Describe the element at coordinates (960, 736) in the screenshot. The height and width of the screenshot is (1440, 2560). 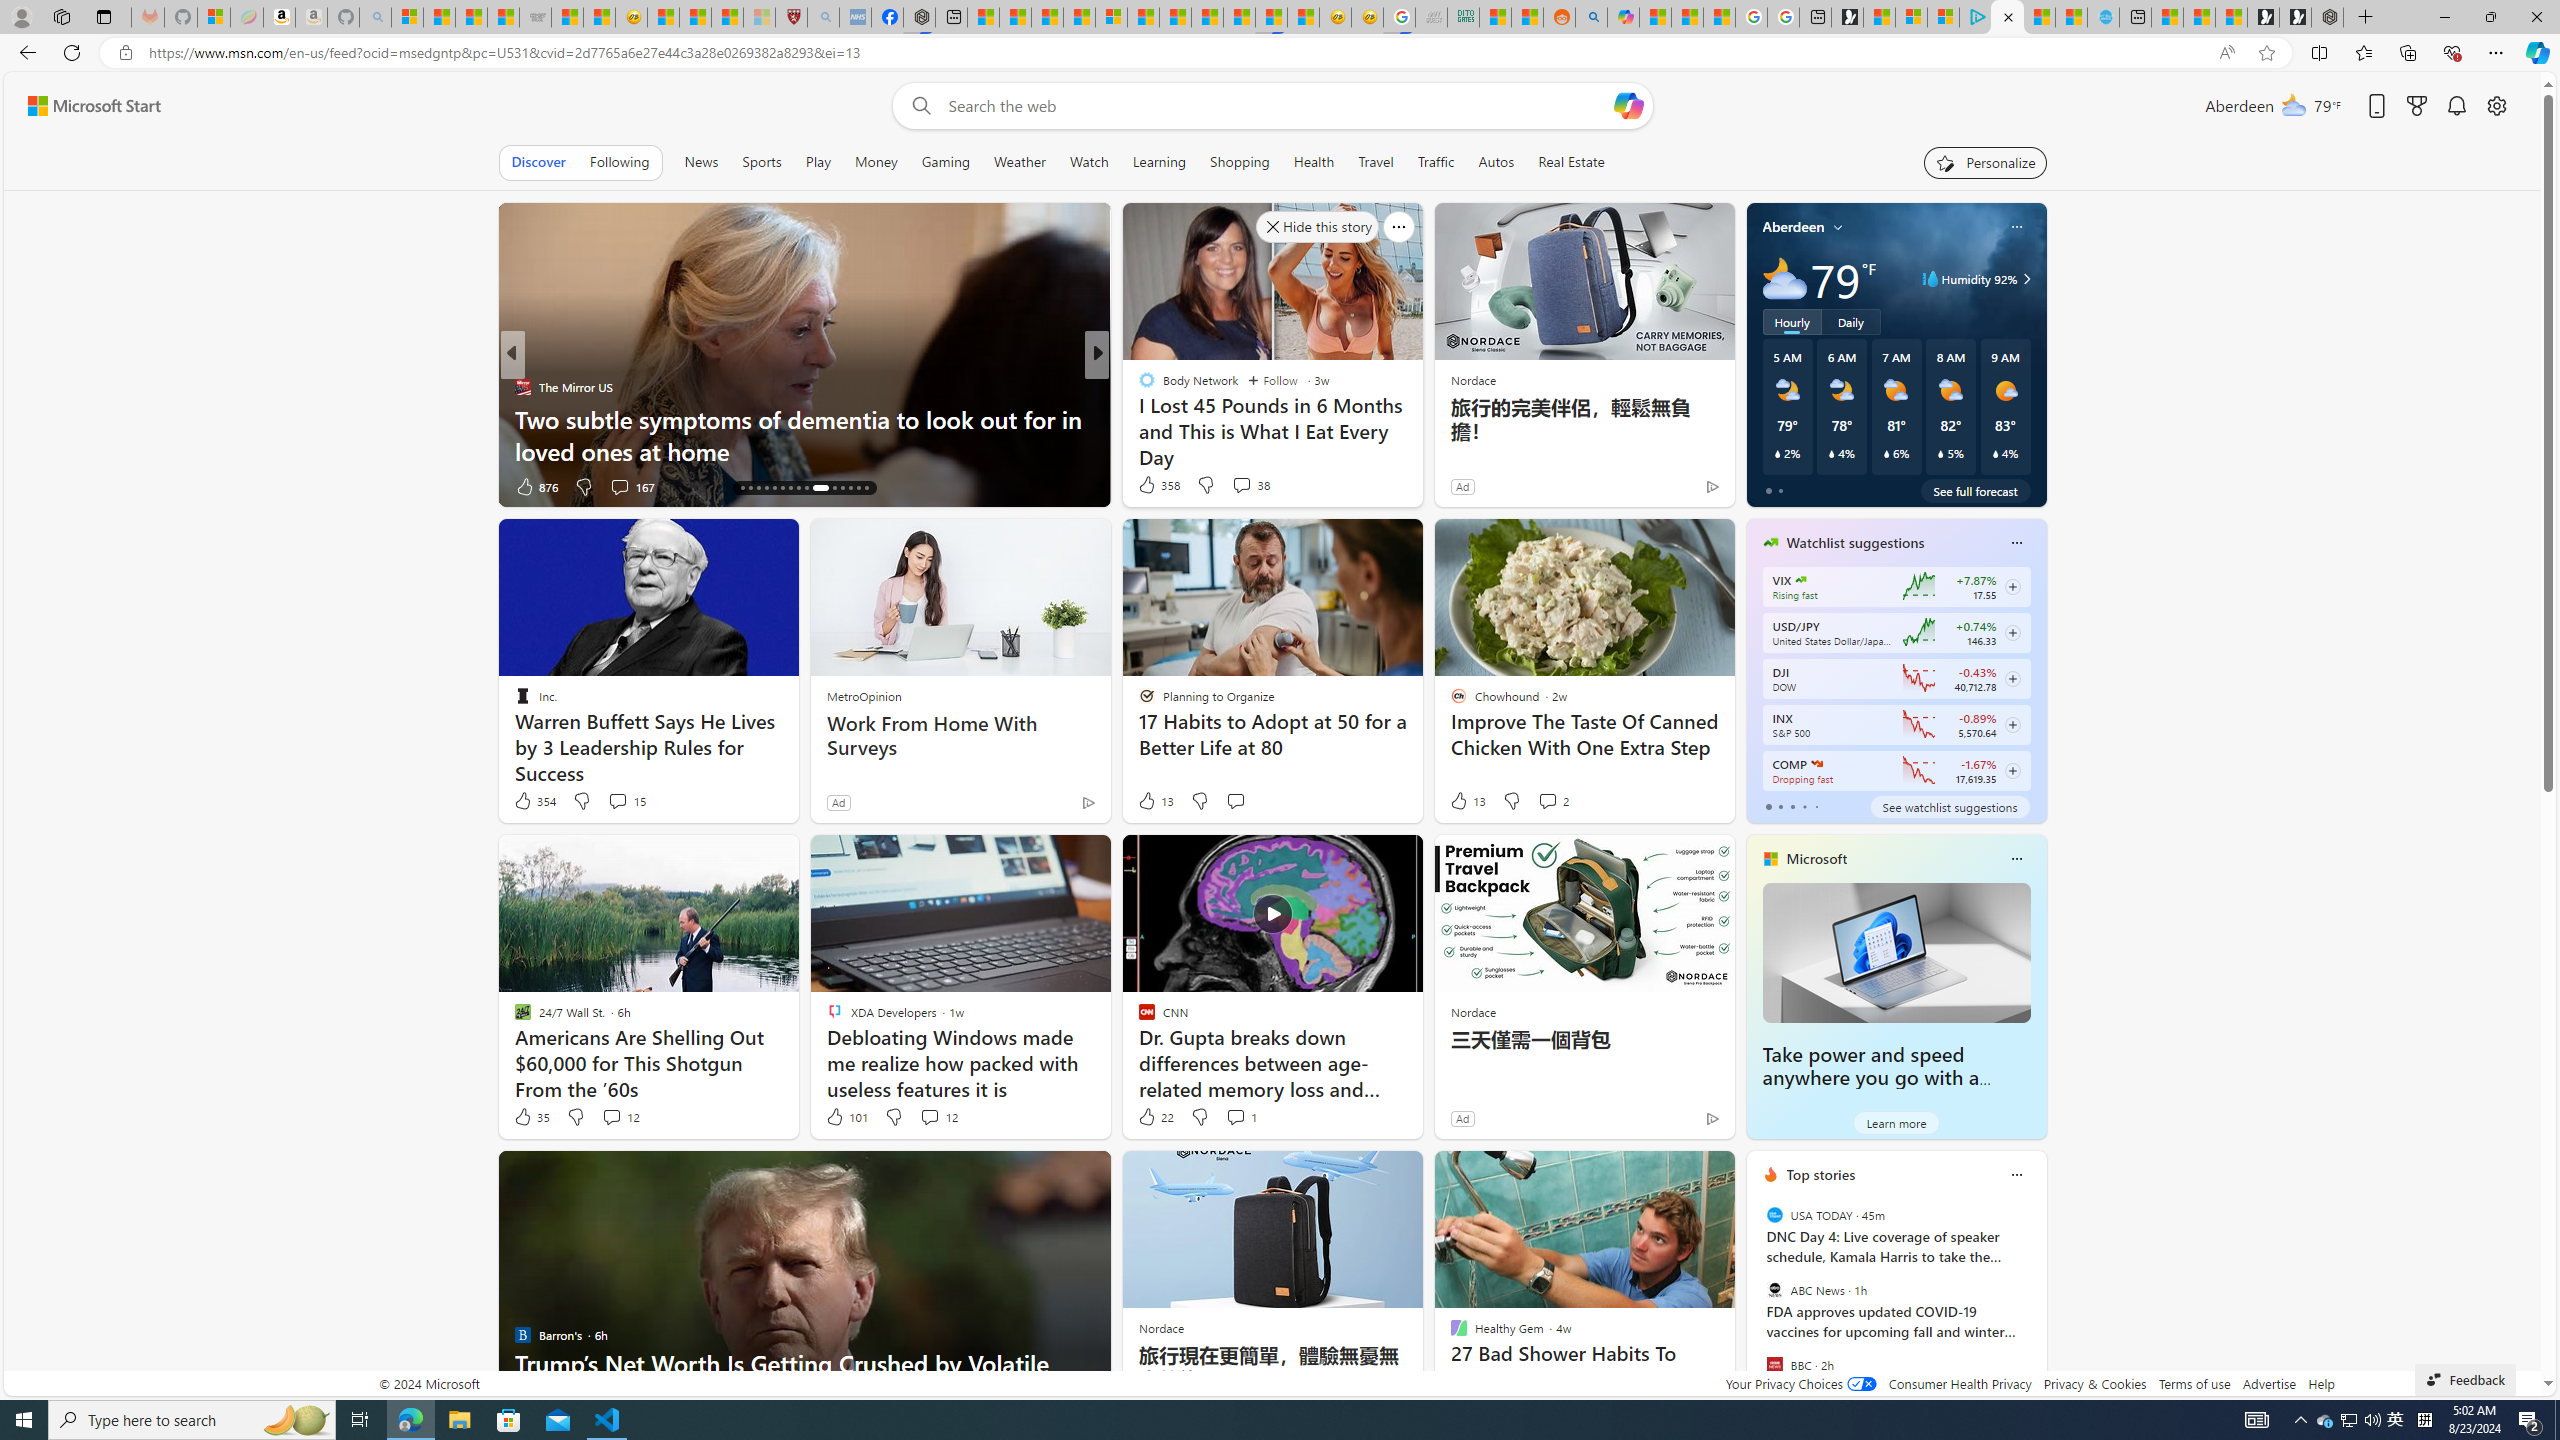
I see `Work From Home With Surveys` at that location.